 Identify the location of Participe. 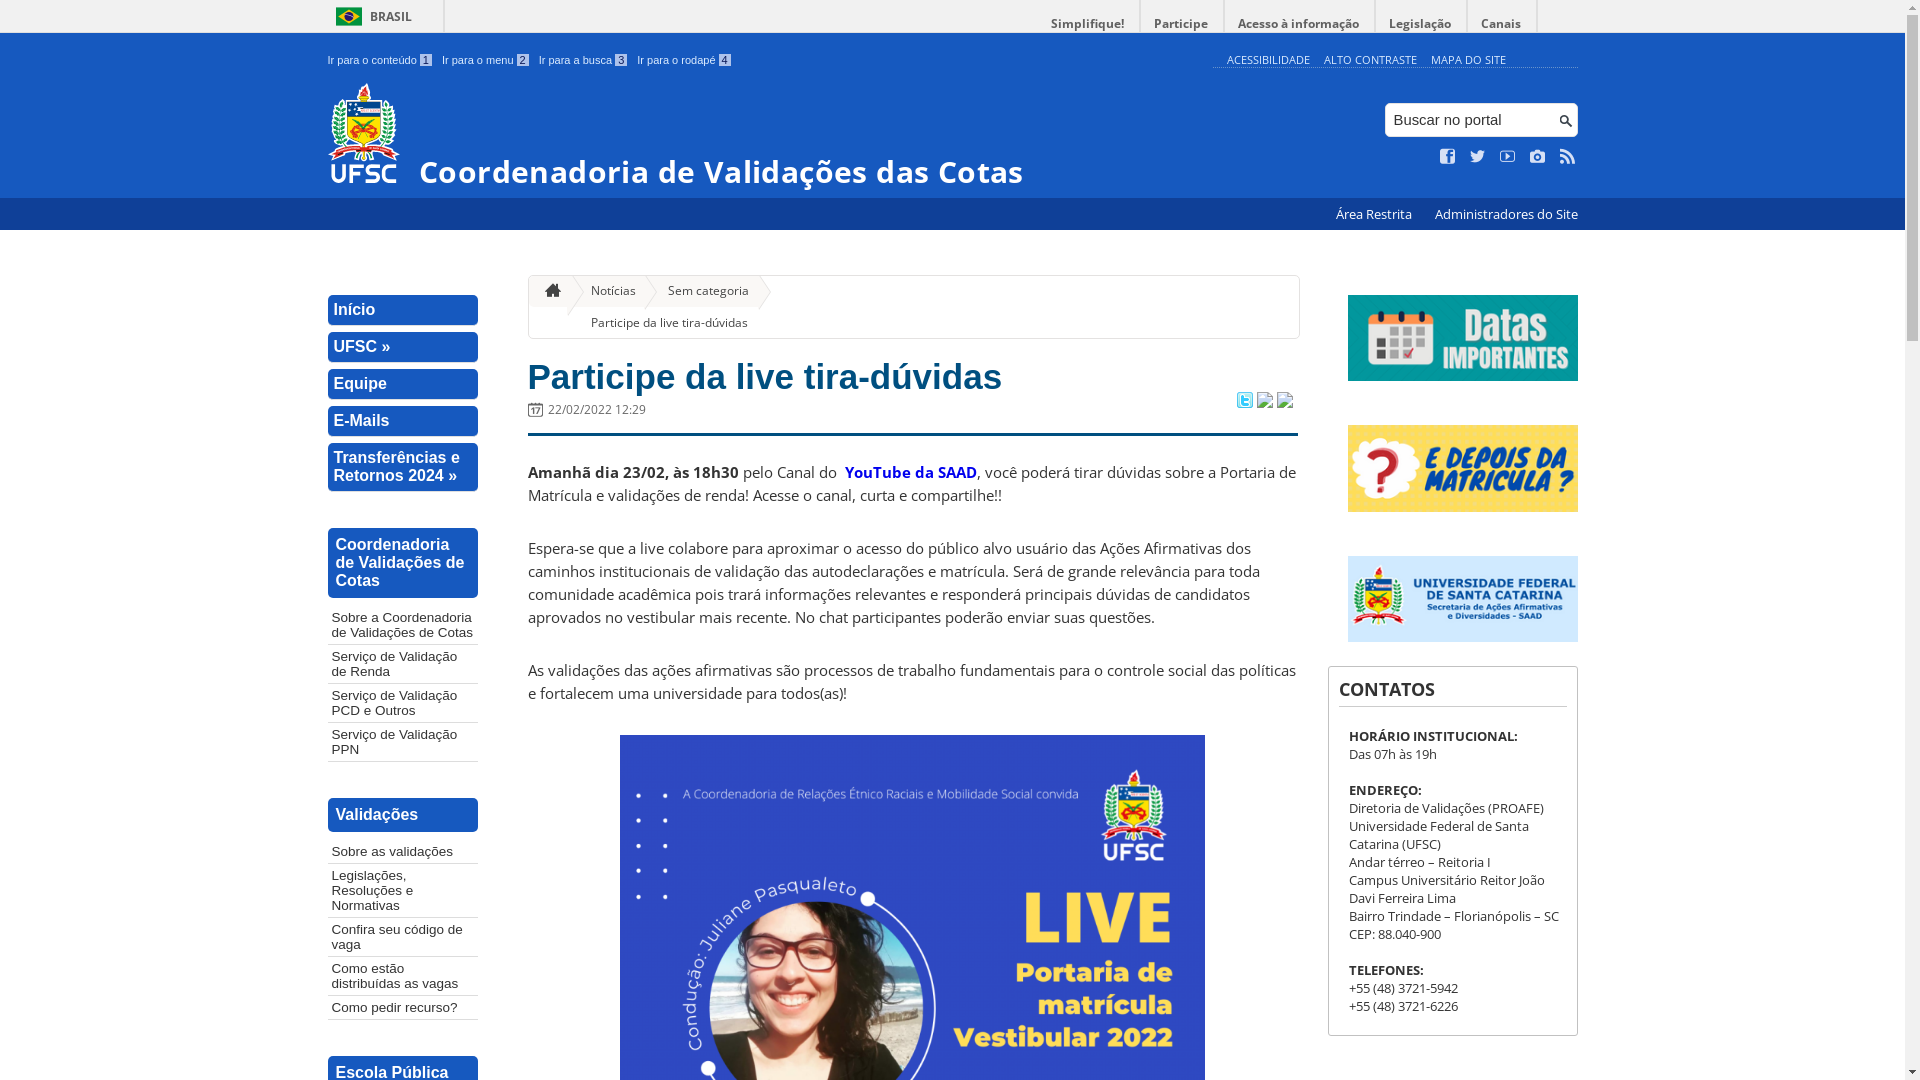
(1181, 24).